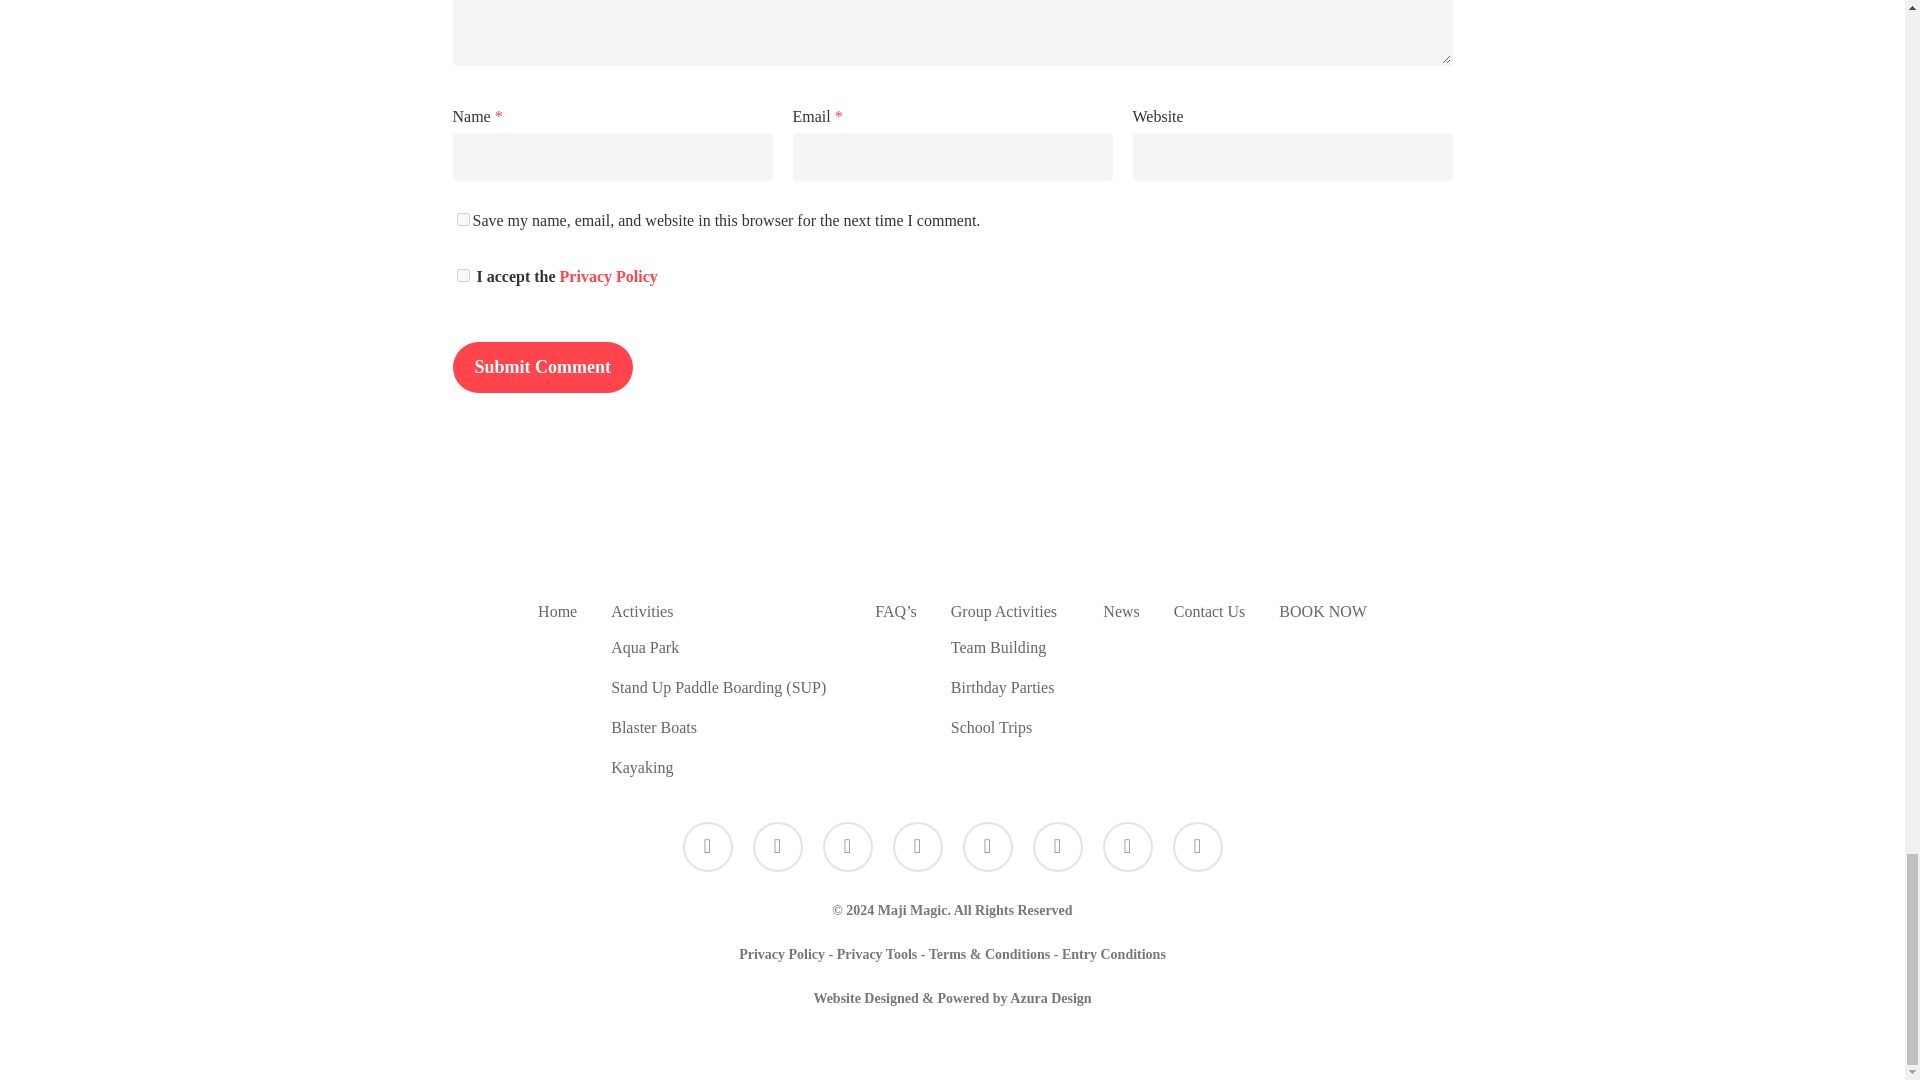  Describe the element at coordinates (462, 218) in the screenshot. I see `yes` at that location.